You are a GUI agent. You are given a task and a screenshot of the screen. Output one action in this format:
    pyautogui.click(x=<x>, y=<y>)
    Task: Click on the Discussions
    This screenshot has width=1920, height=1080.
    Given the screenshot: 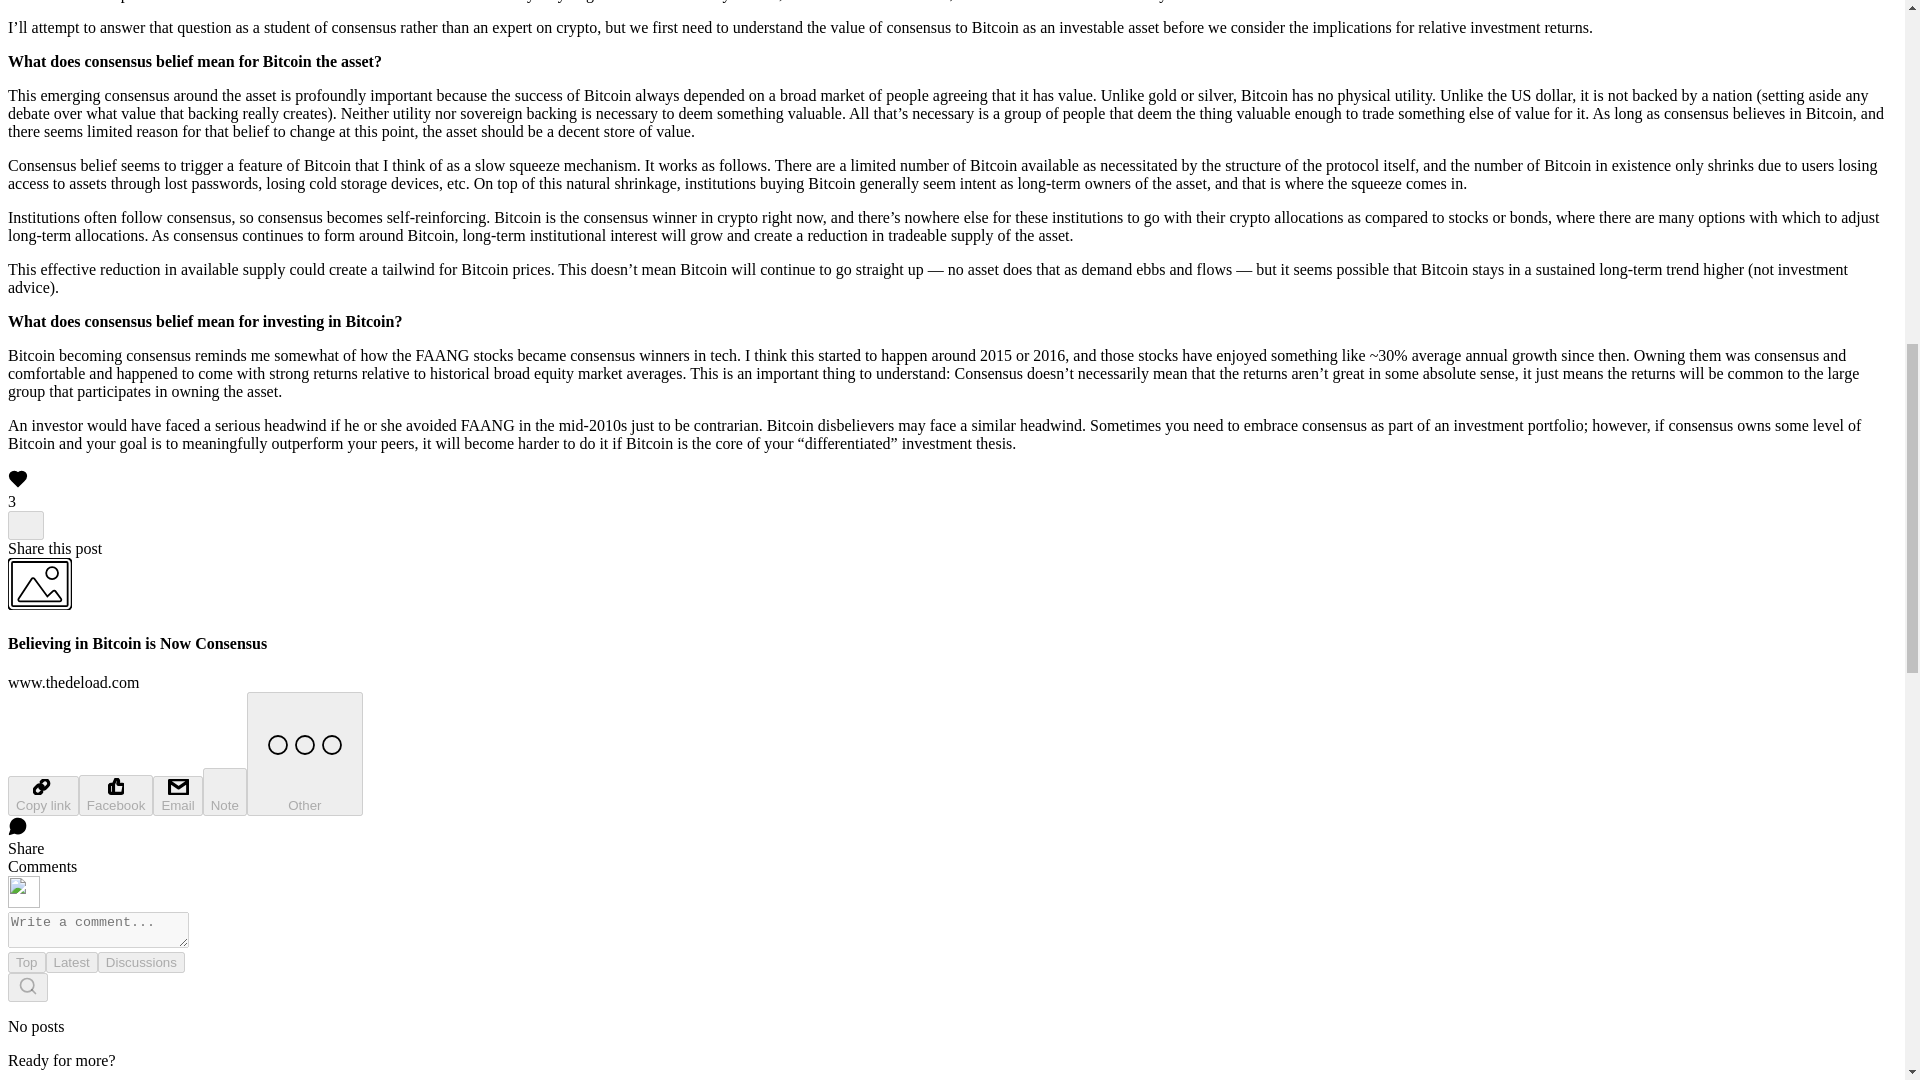 What is the action you would take?
    pyautogui.click(x=140, y=962)
    